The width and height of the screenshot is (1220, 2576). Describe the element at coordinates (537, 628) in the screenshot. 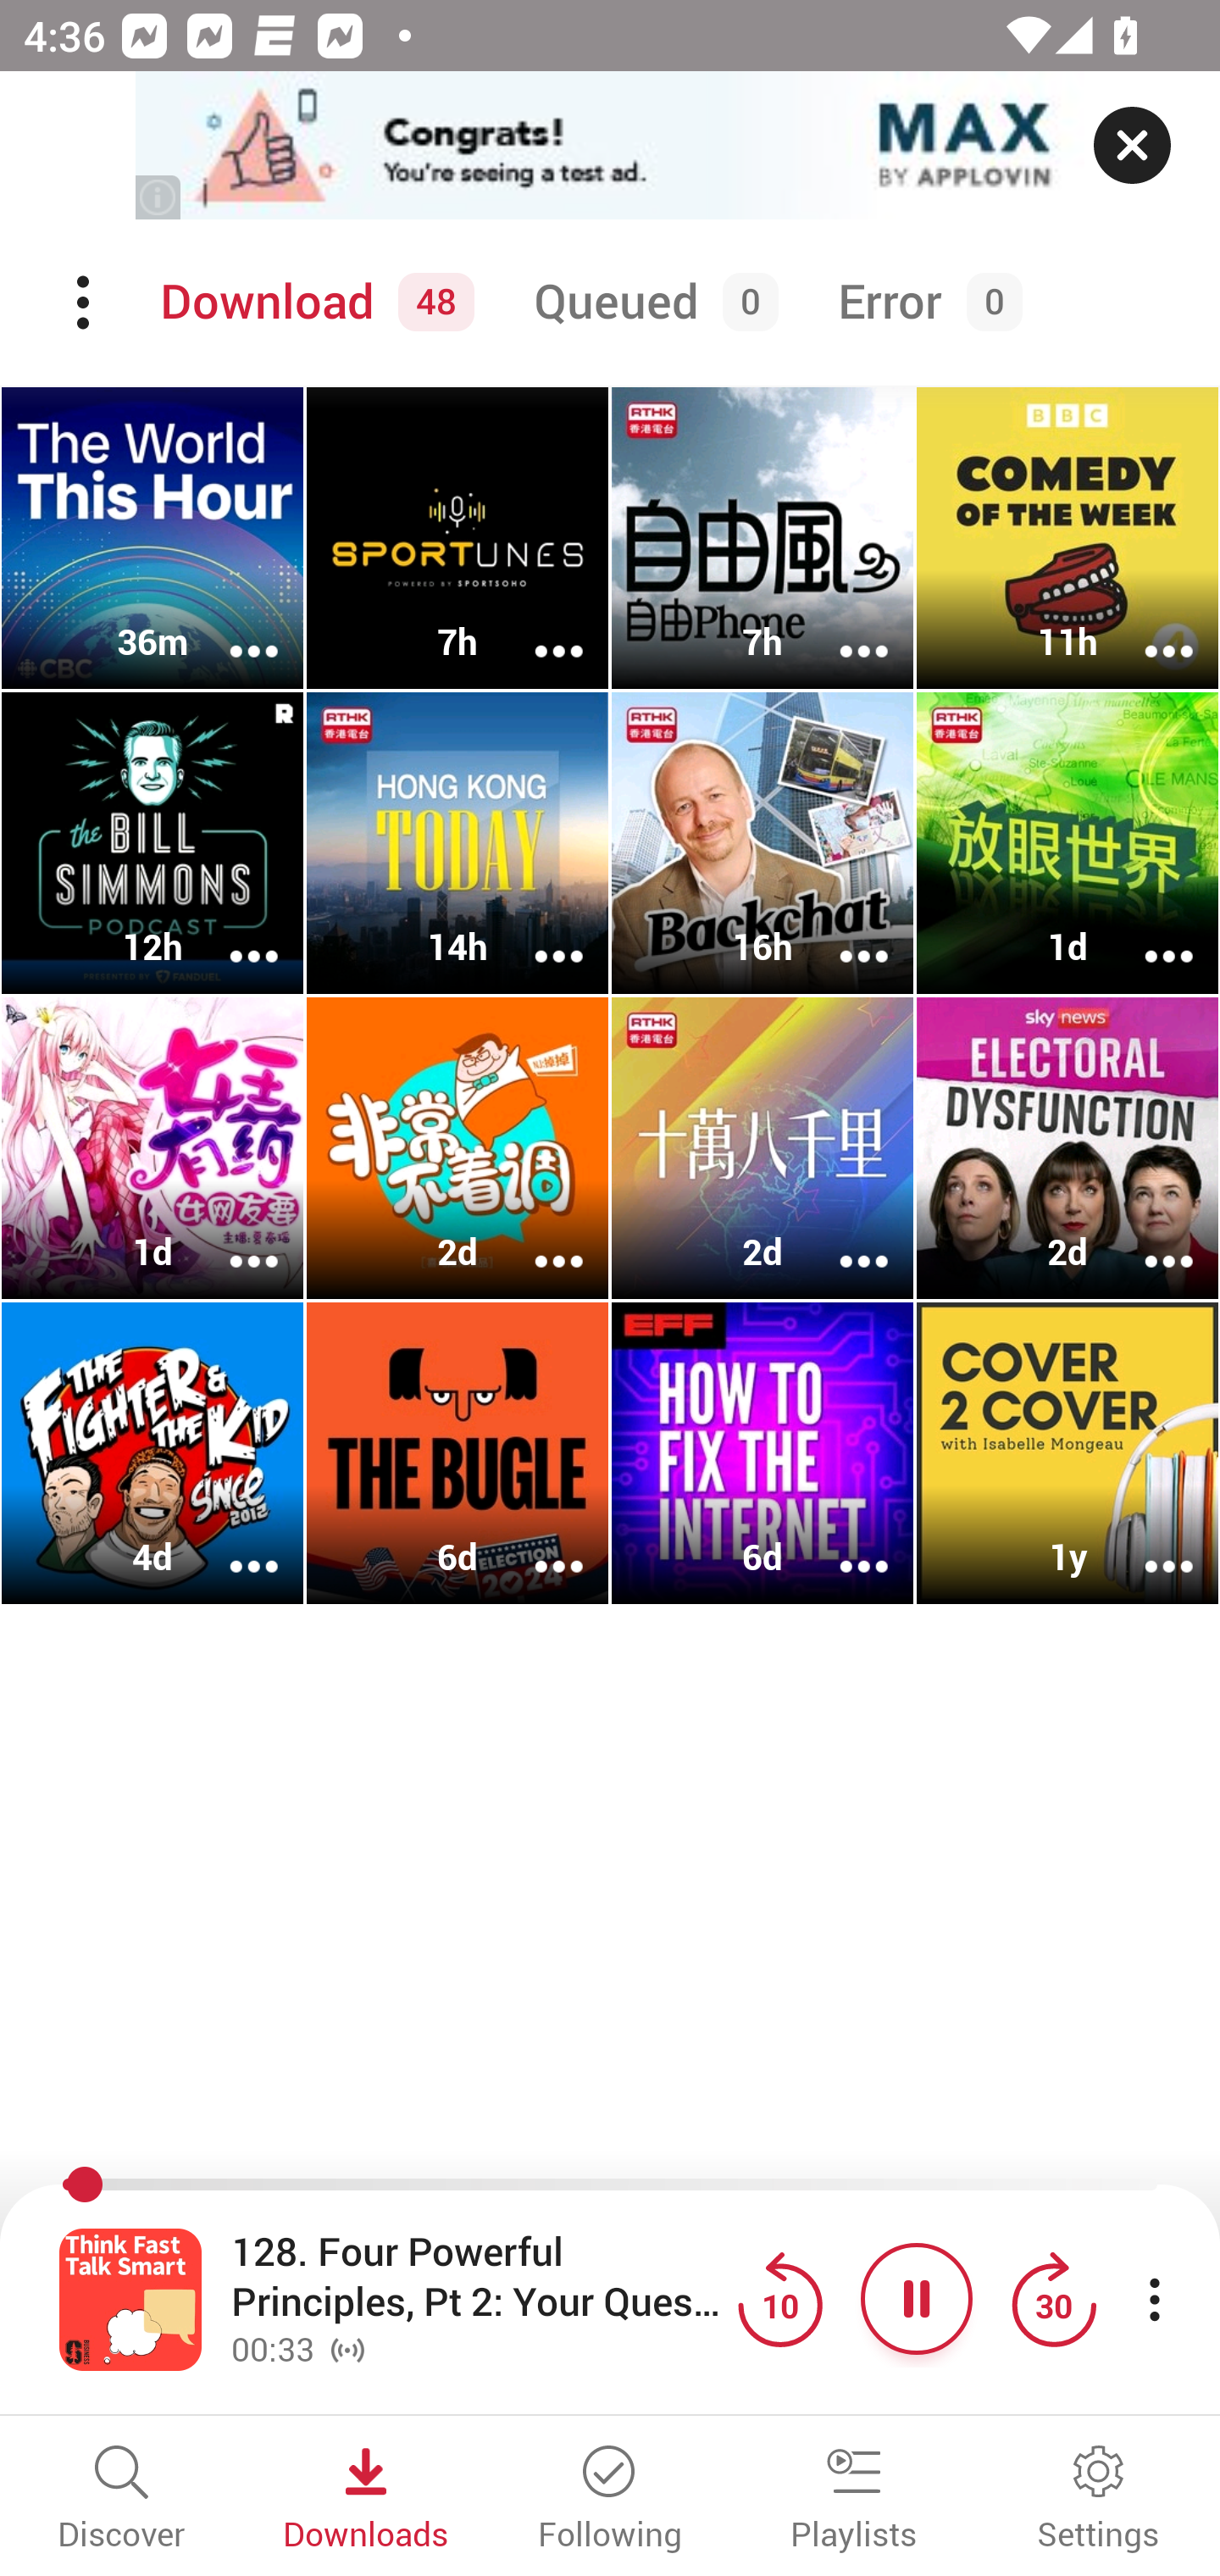

I see `More options` at that location.